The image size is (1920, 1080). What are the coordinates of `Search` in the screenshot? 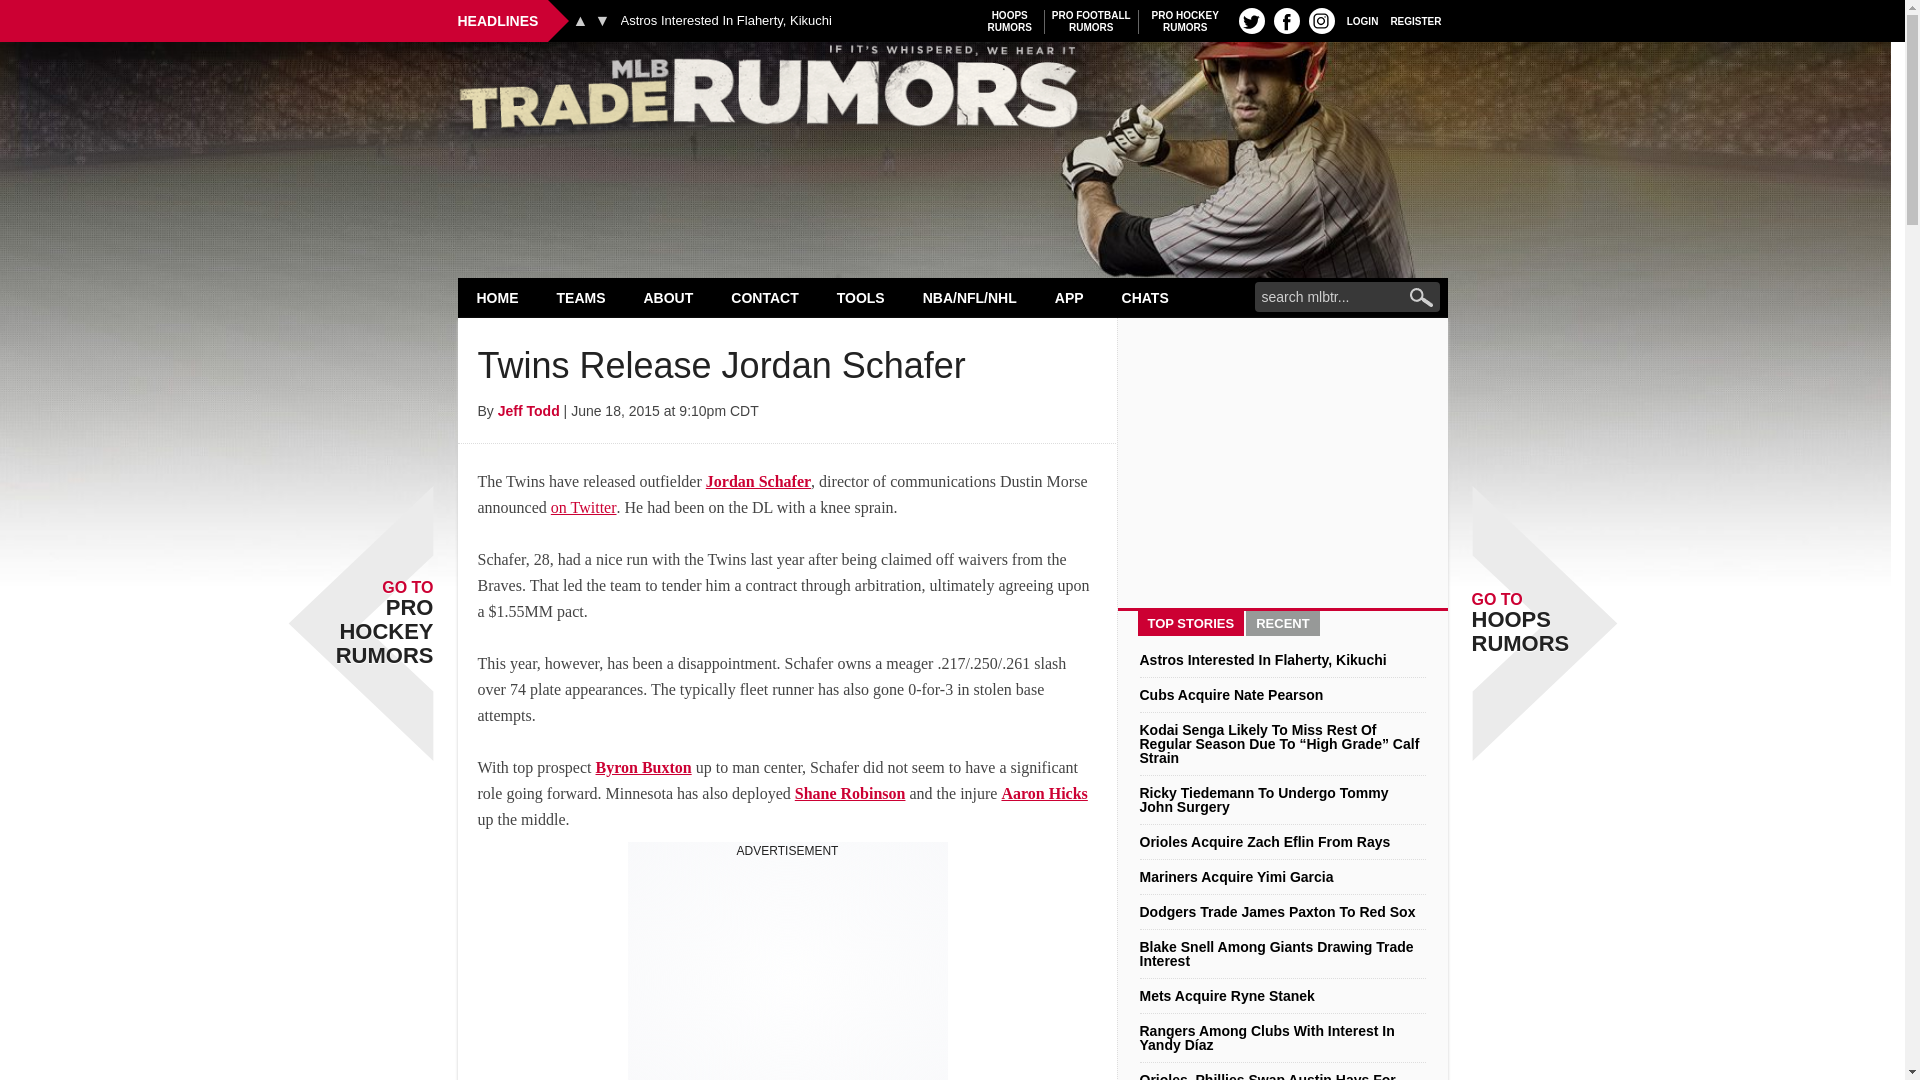 It's located at (1416, 20).